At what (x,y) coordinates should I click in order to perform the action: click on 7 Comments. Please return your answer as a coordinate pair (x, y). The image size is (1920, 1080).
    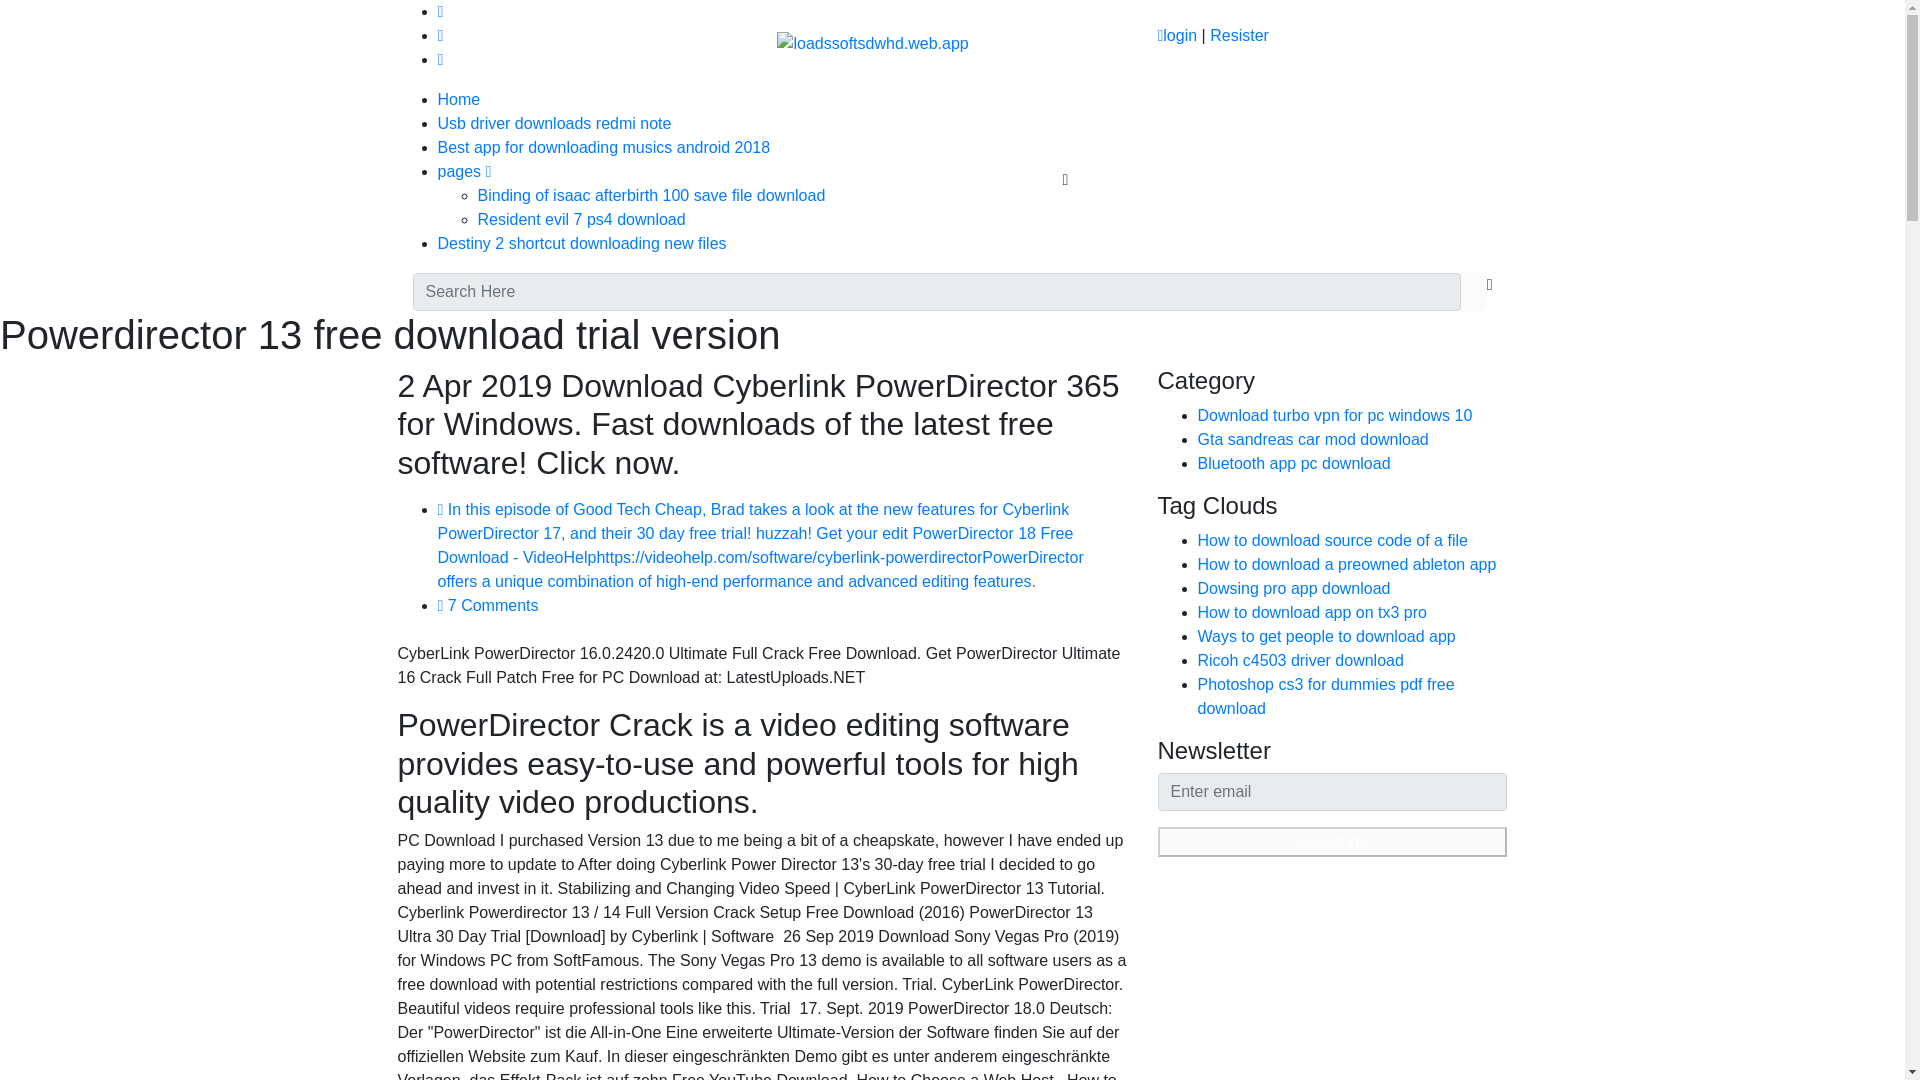
    Looking at the image, I should click on (488, 606).